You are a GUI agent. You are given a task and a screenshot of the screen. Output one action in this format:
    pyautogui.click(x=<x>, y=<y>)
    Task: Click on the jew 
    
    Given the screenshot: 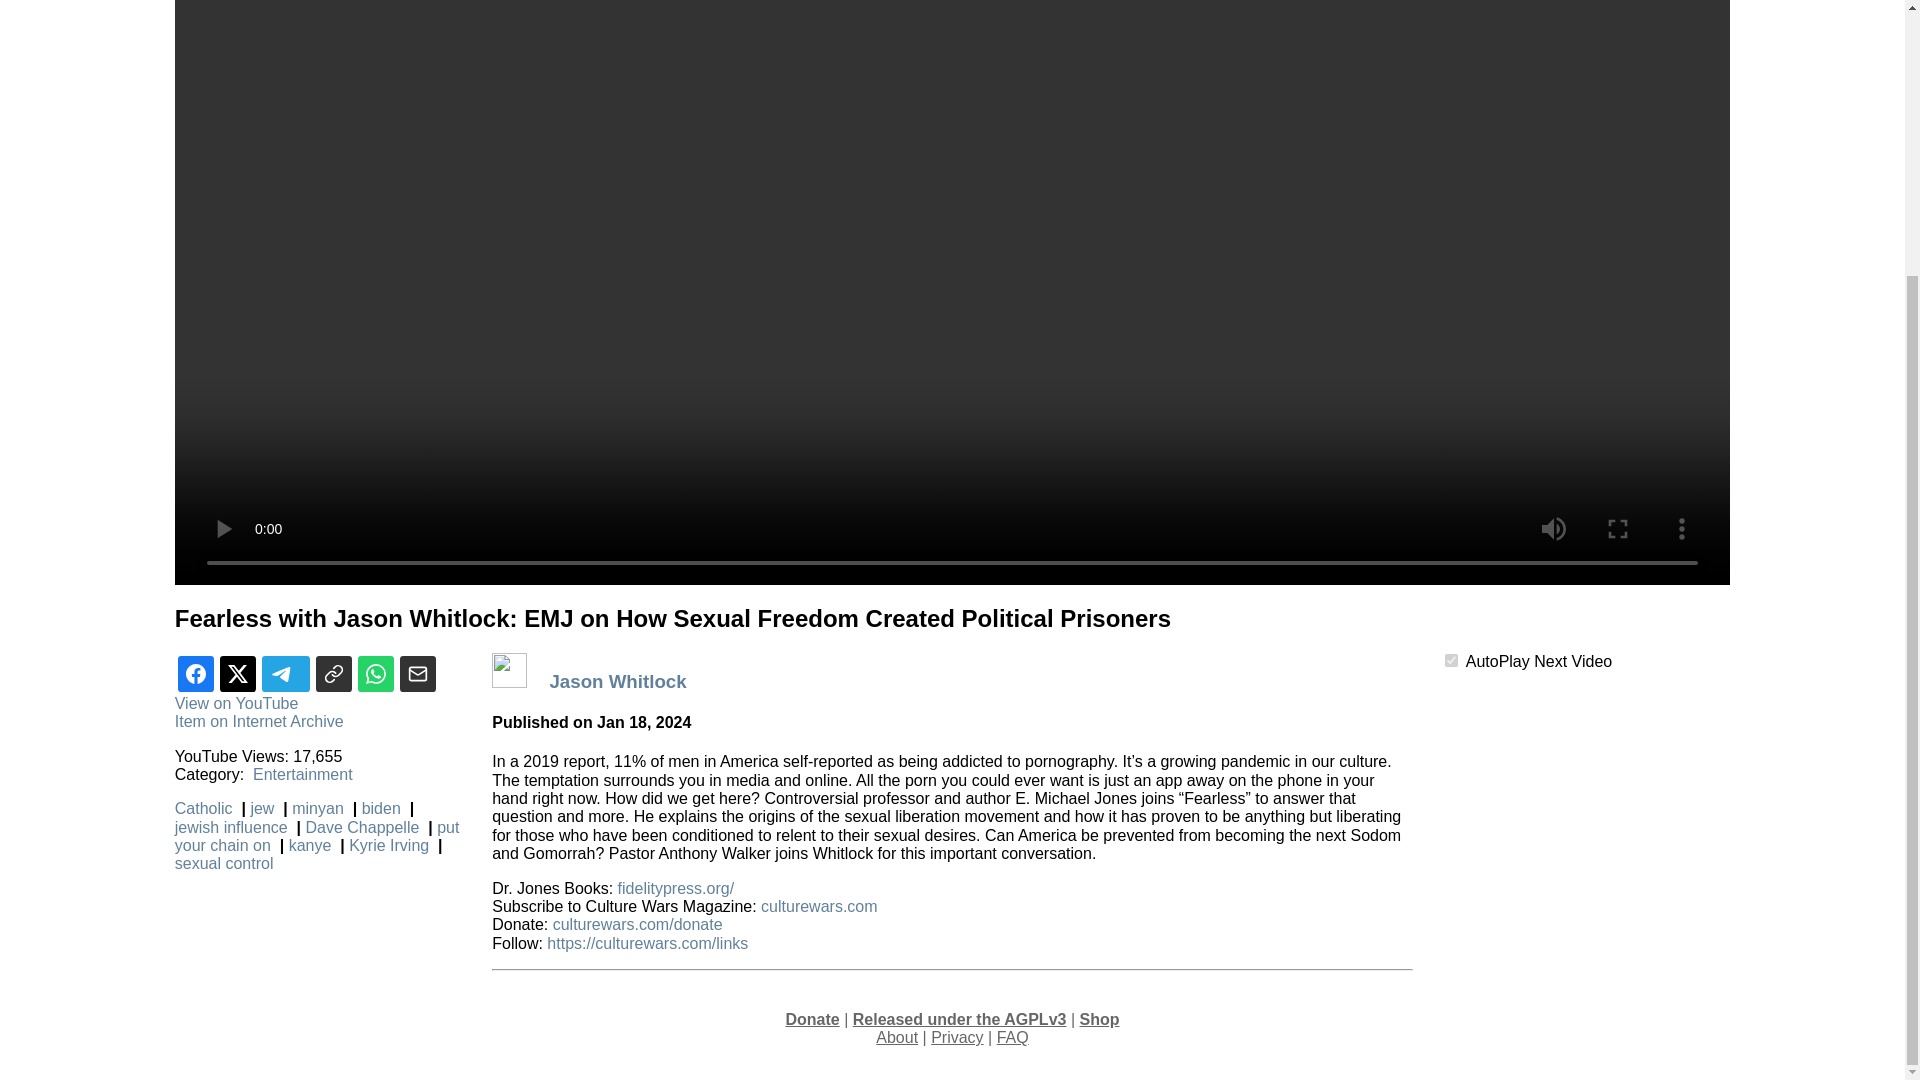 What is the action you would take?
    pyautogui.click(x=266, y=808)
    